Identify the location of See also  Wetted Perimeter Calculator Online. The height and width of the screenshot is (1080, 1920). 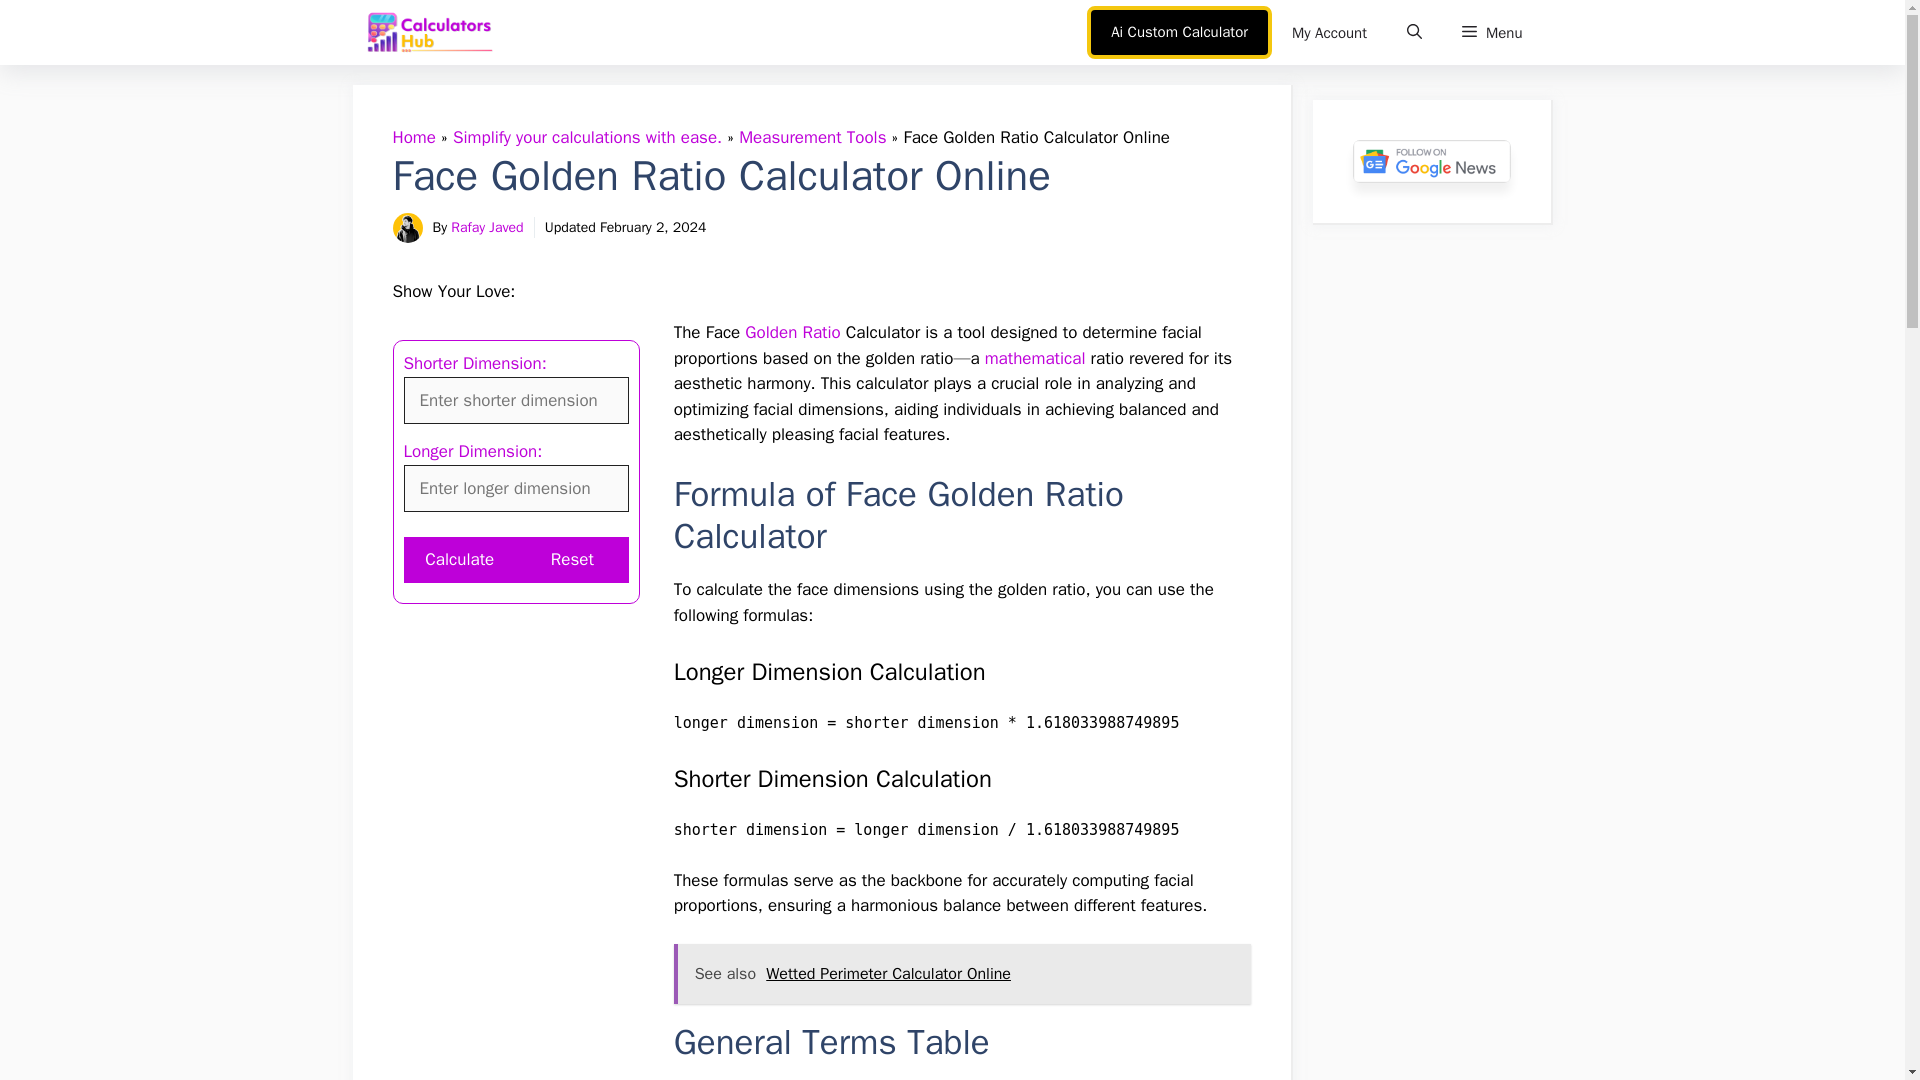
(962, 974).